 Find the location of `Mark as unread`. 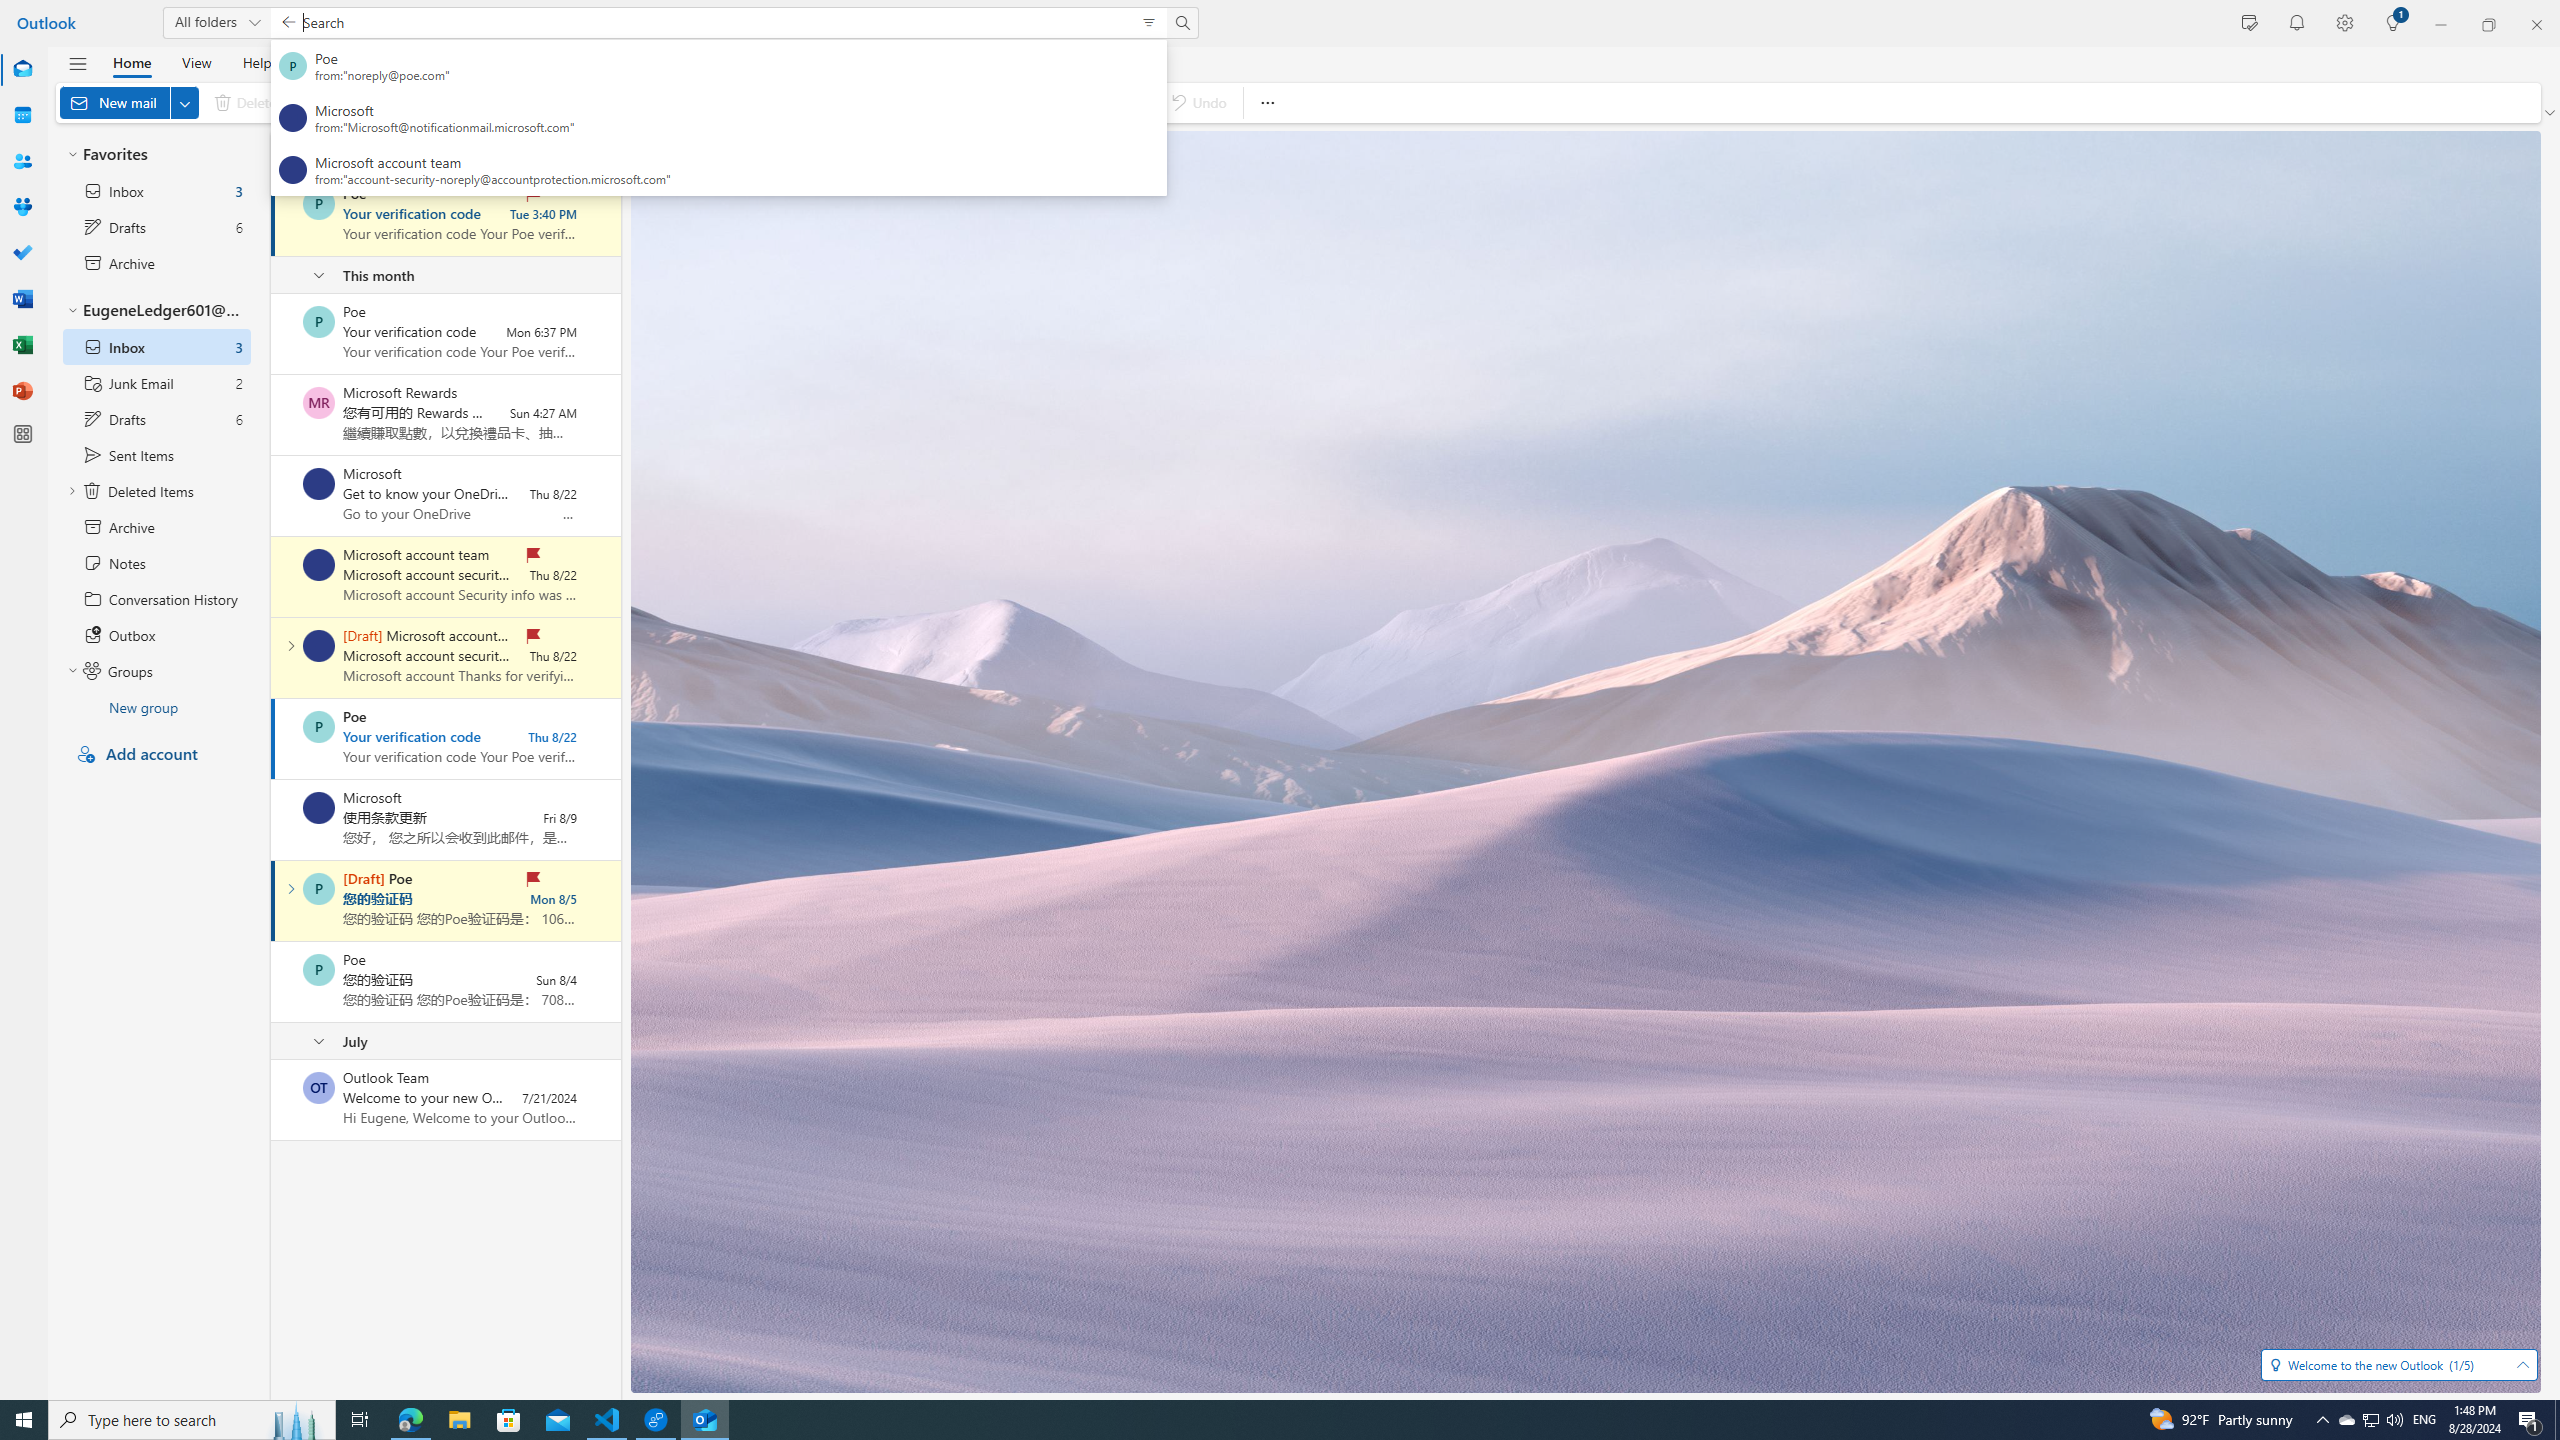

Mark as unread is located at coordinates (272, 1100).